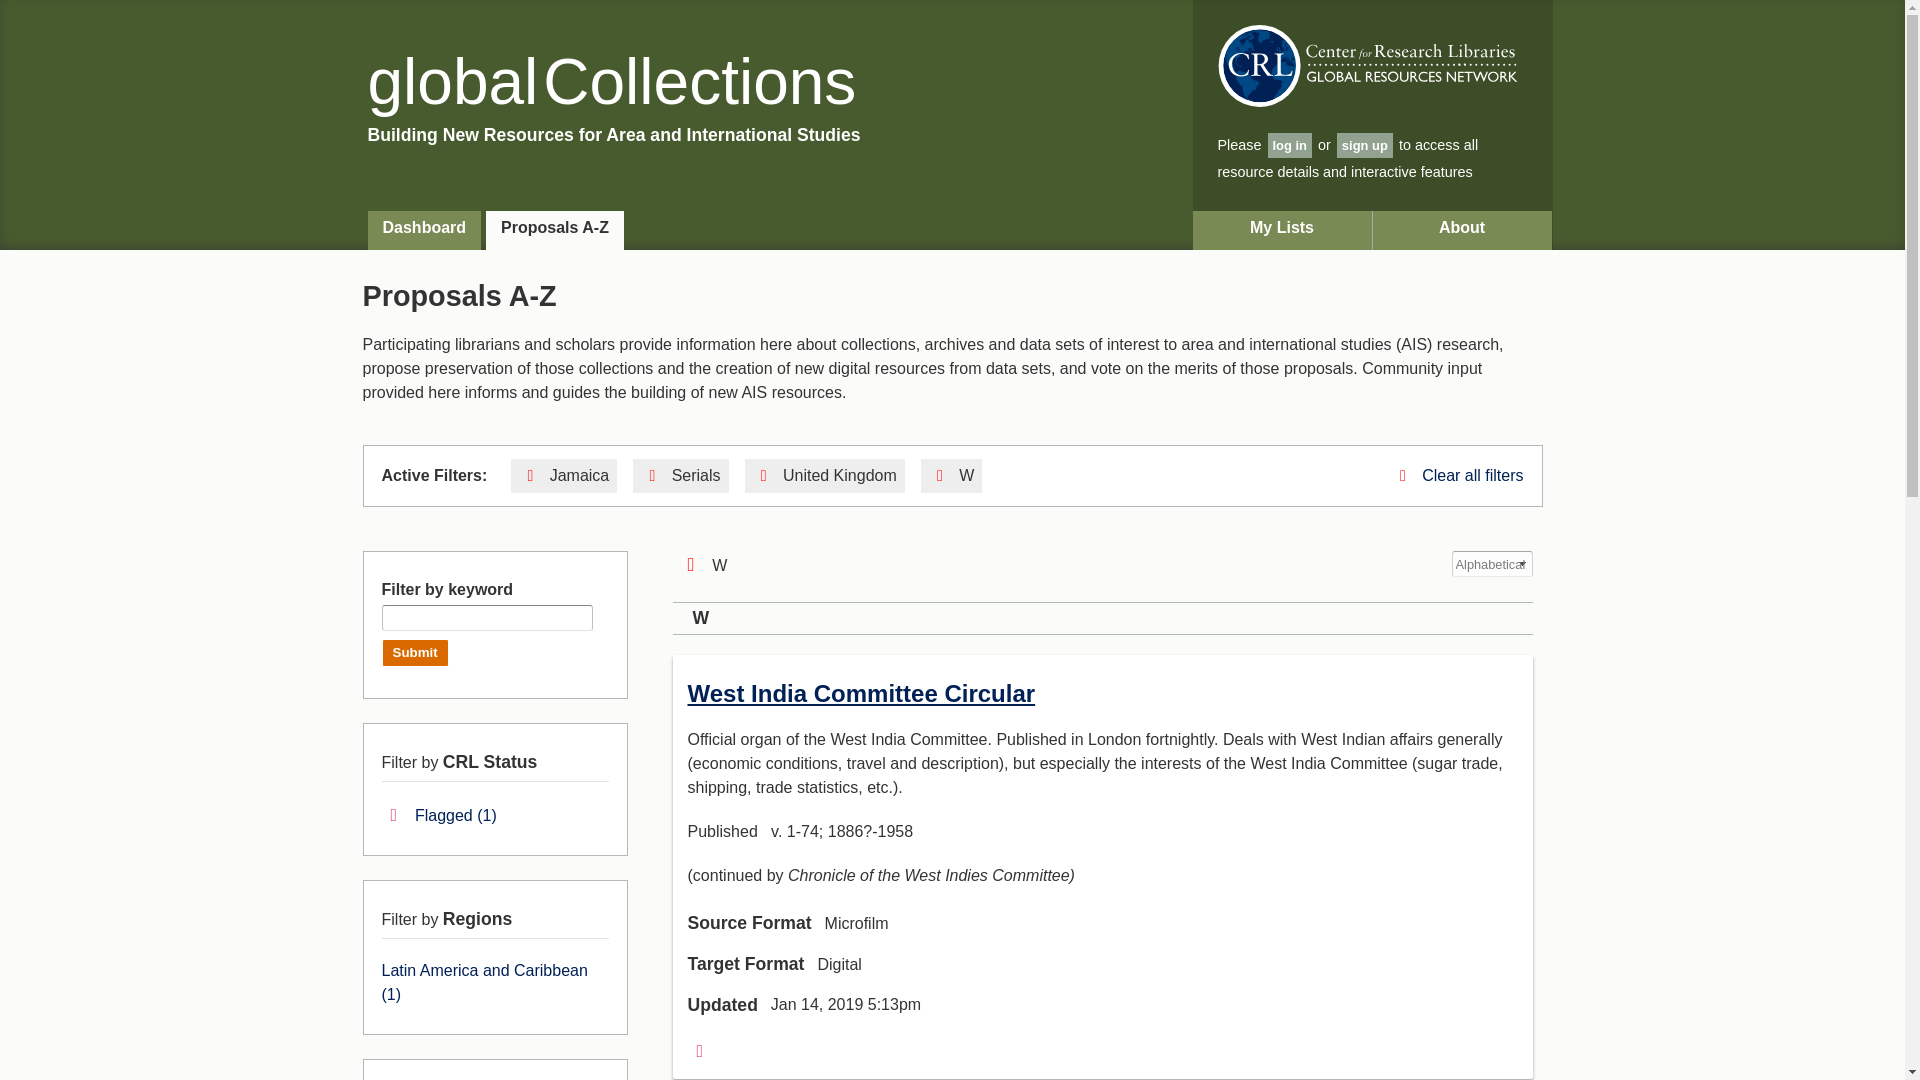  I want to click on log in, so click(1290, 144).